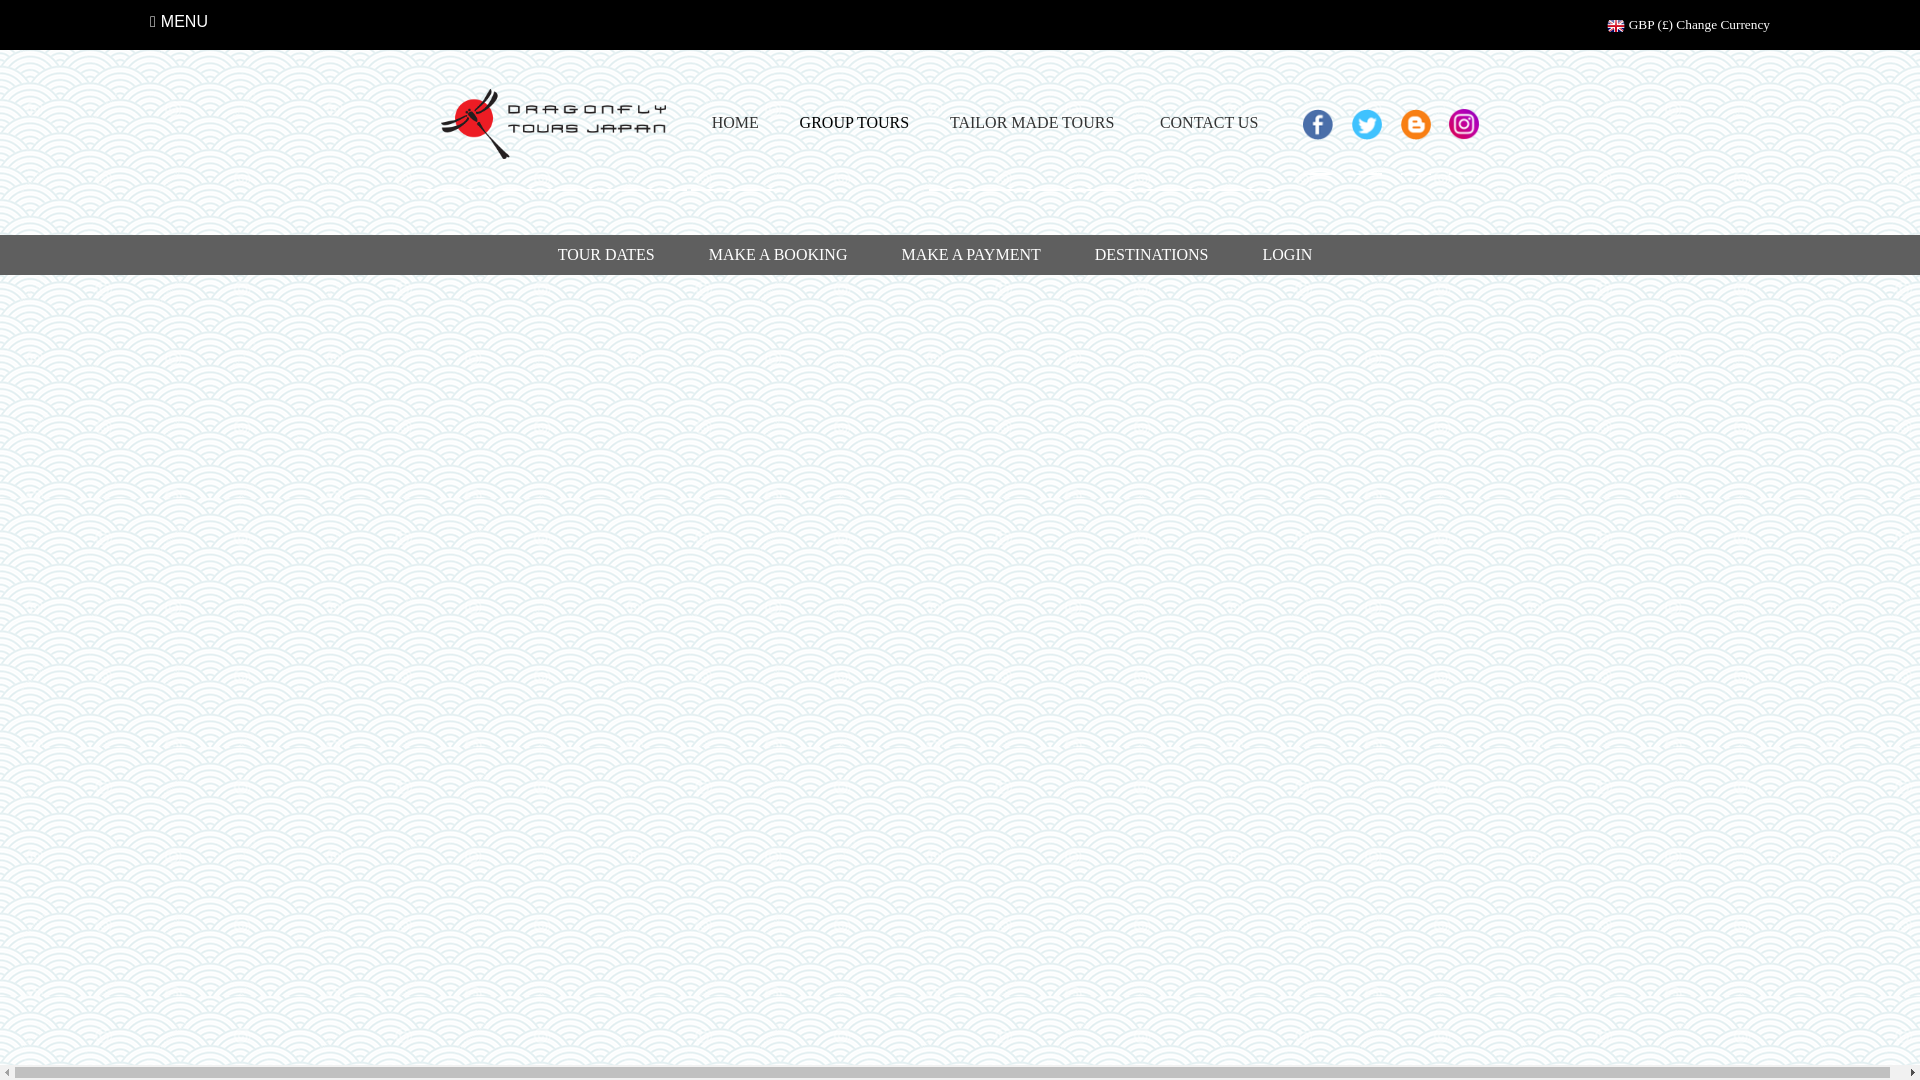 The width and height of the screenshot is (1920, 1080). I want to click on GROUP TOURS, so click(854, 123).